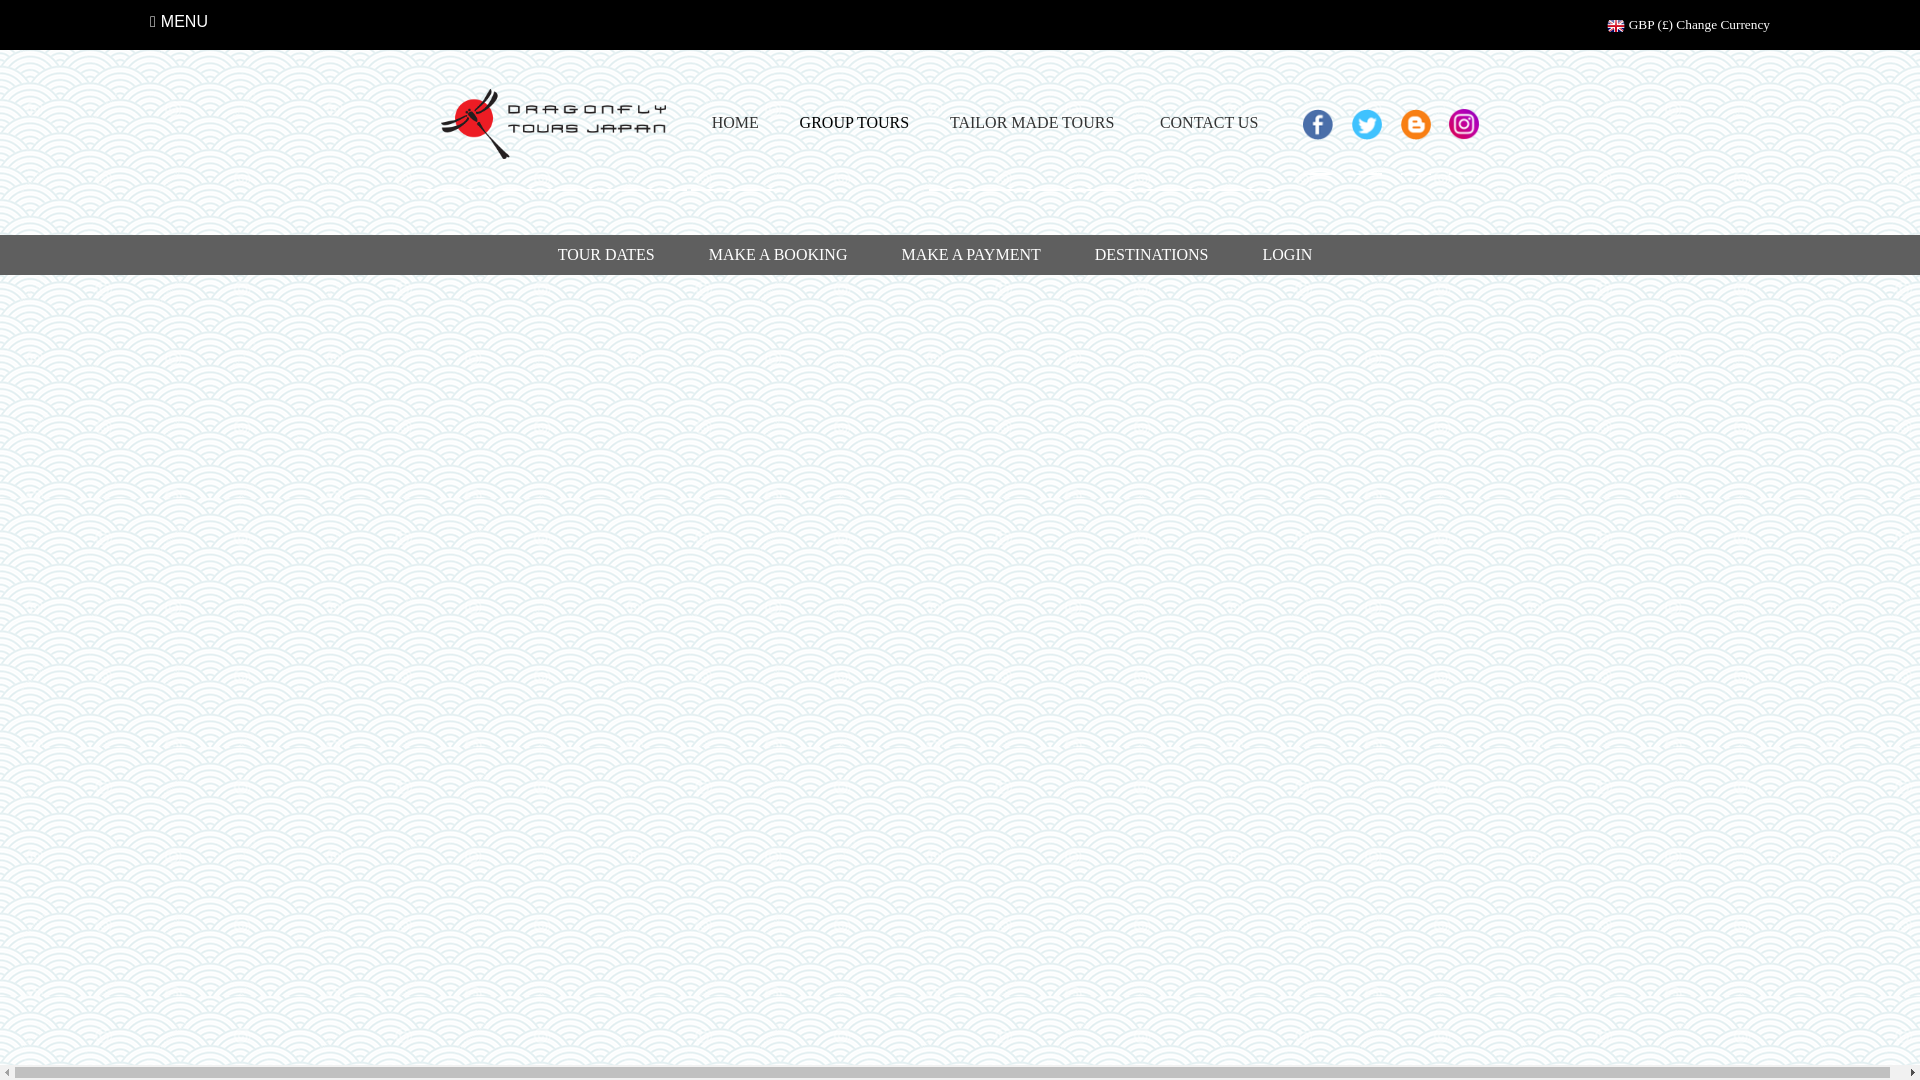 The width and height of the screenshot is (1920, 1080). I want to click on GROUP TOURS, so click(854, 123).